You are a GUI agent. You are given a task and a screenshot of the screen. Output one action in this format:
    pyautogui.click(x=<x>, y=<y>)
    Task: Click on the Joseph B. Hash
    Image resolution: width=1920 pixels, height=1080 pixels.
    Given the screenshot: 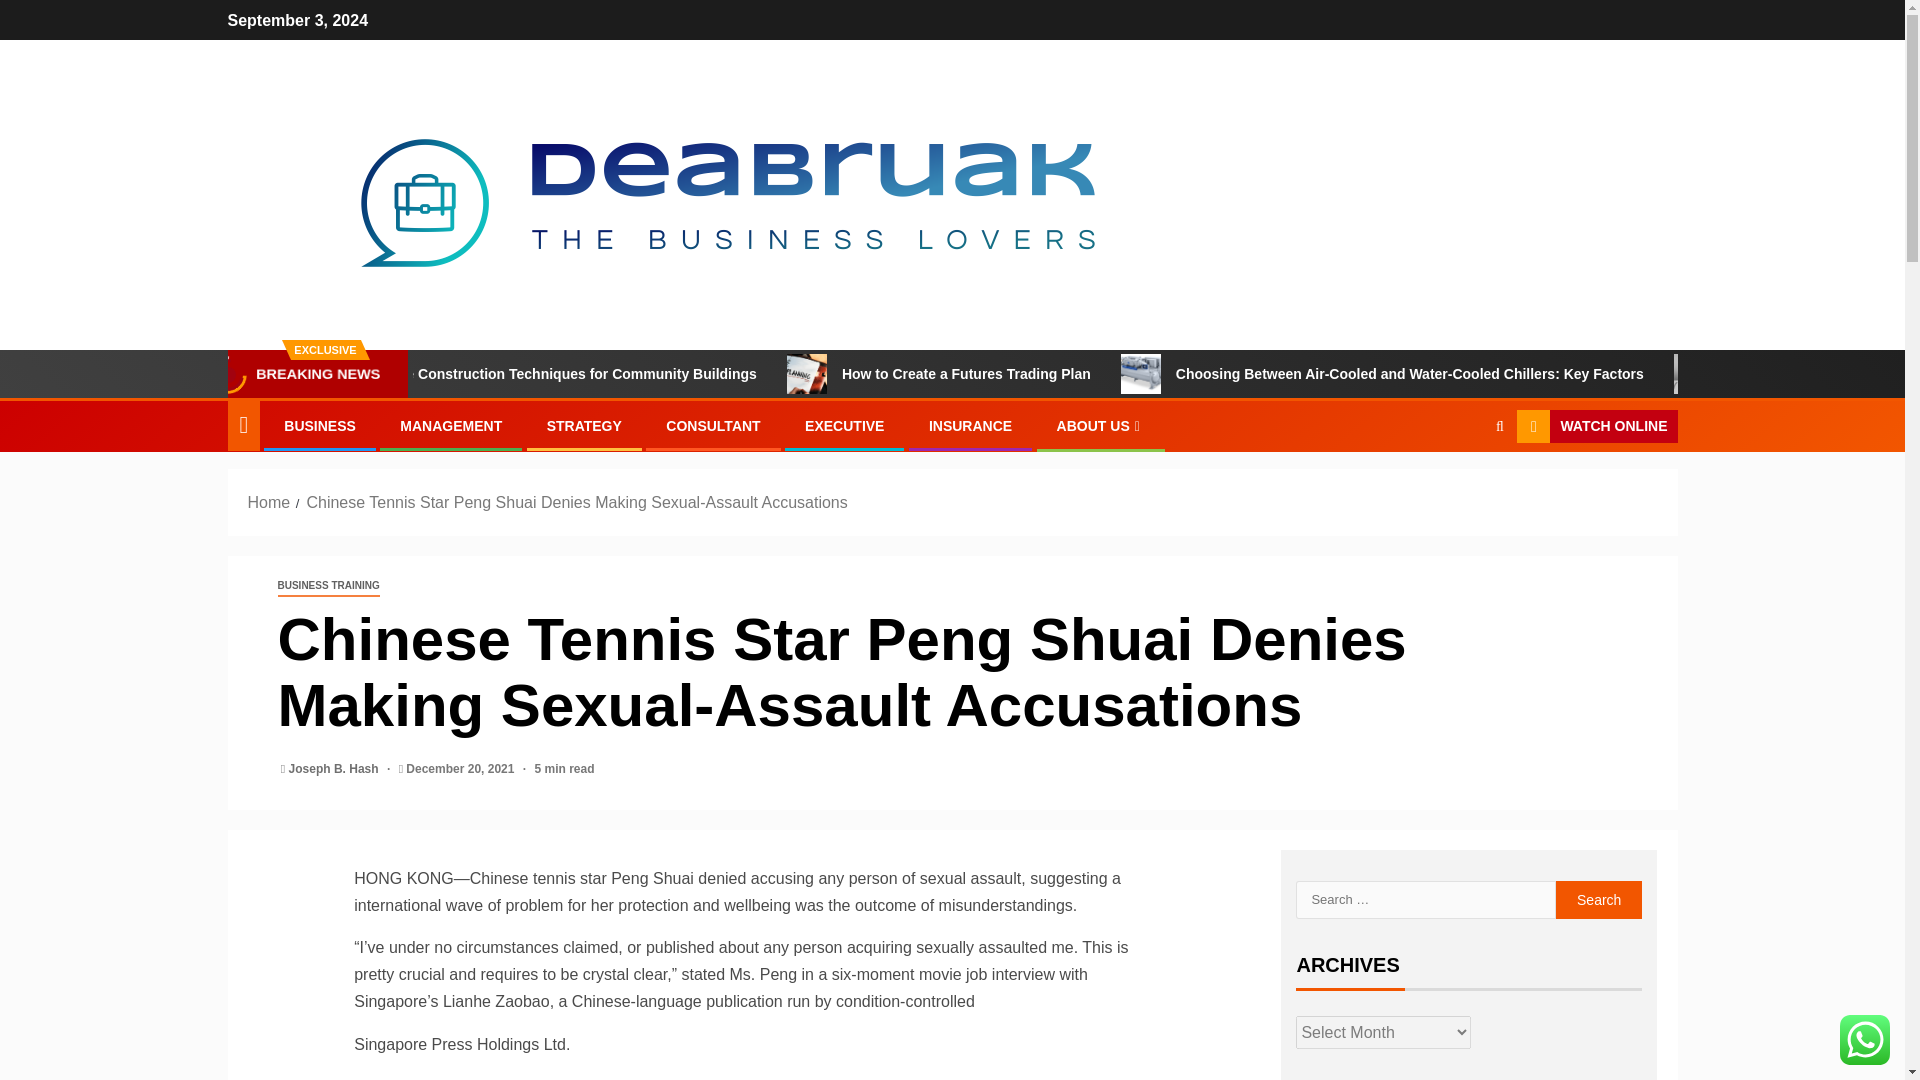 What is the action you would take?
    pyautogui.click(x=336, y=769)
    